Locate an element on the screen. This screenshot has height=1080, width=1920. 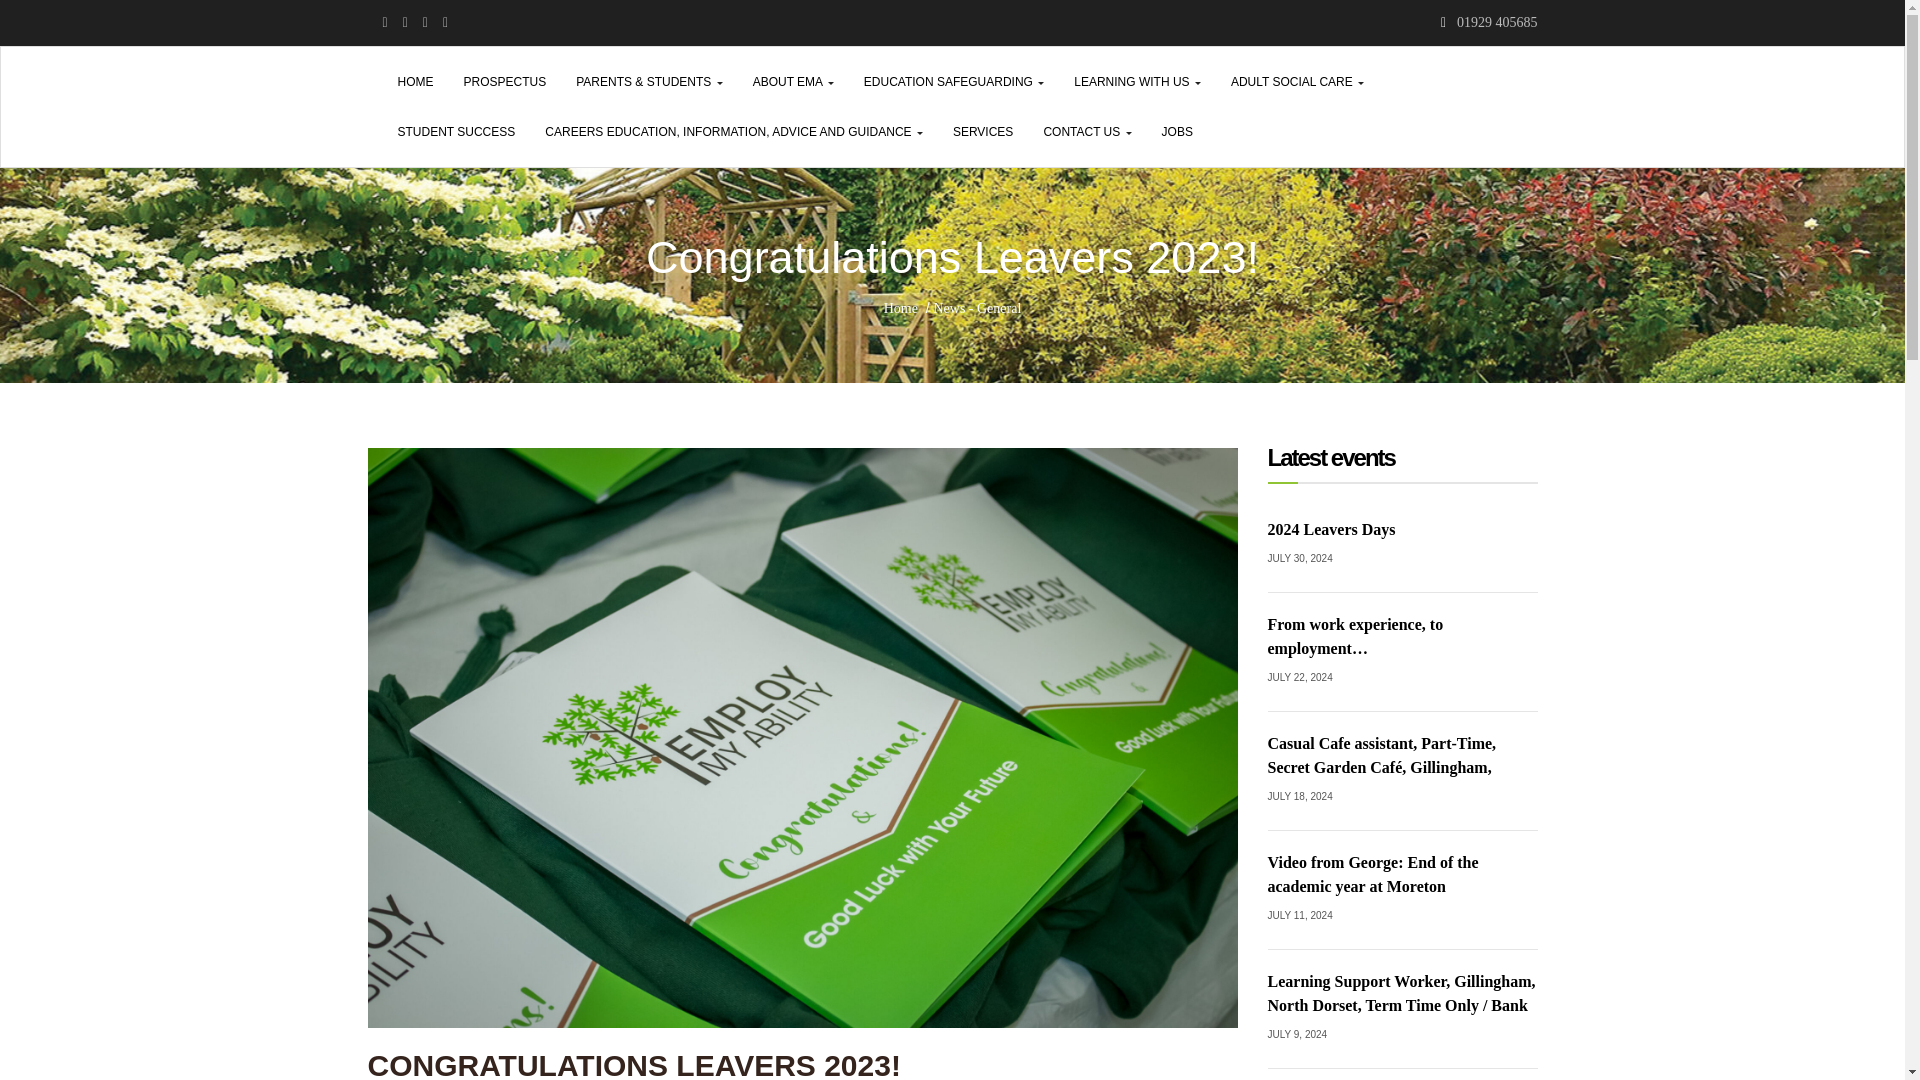
PROSPECTUS is located at coordinates (504, 82).